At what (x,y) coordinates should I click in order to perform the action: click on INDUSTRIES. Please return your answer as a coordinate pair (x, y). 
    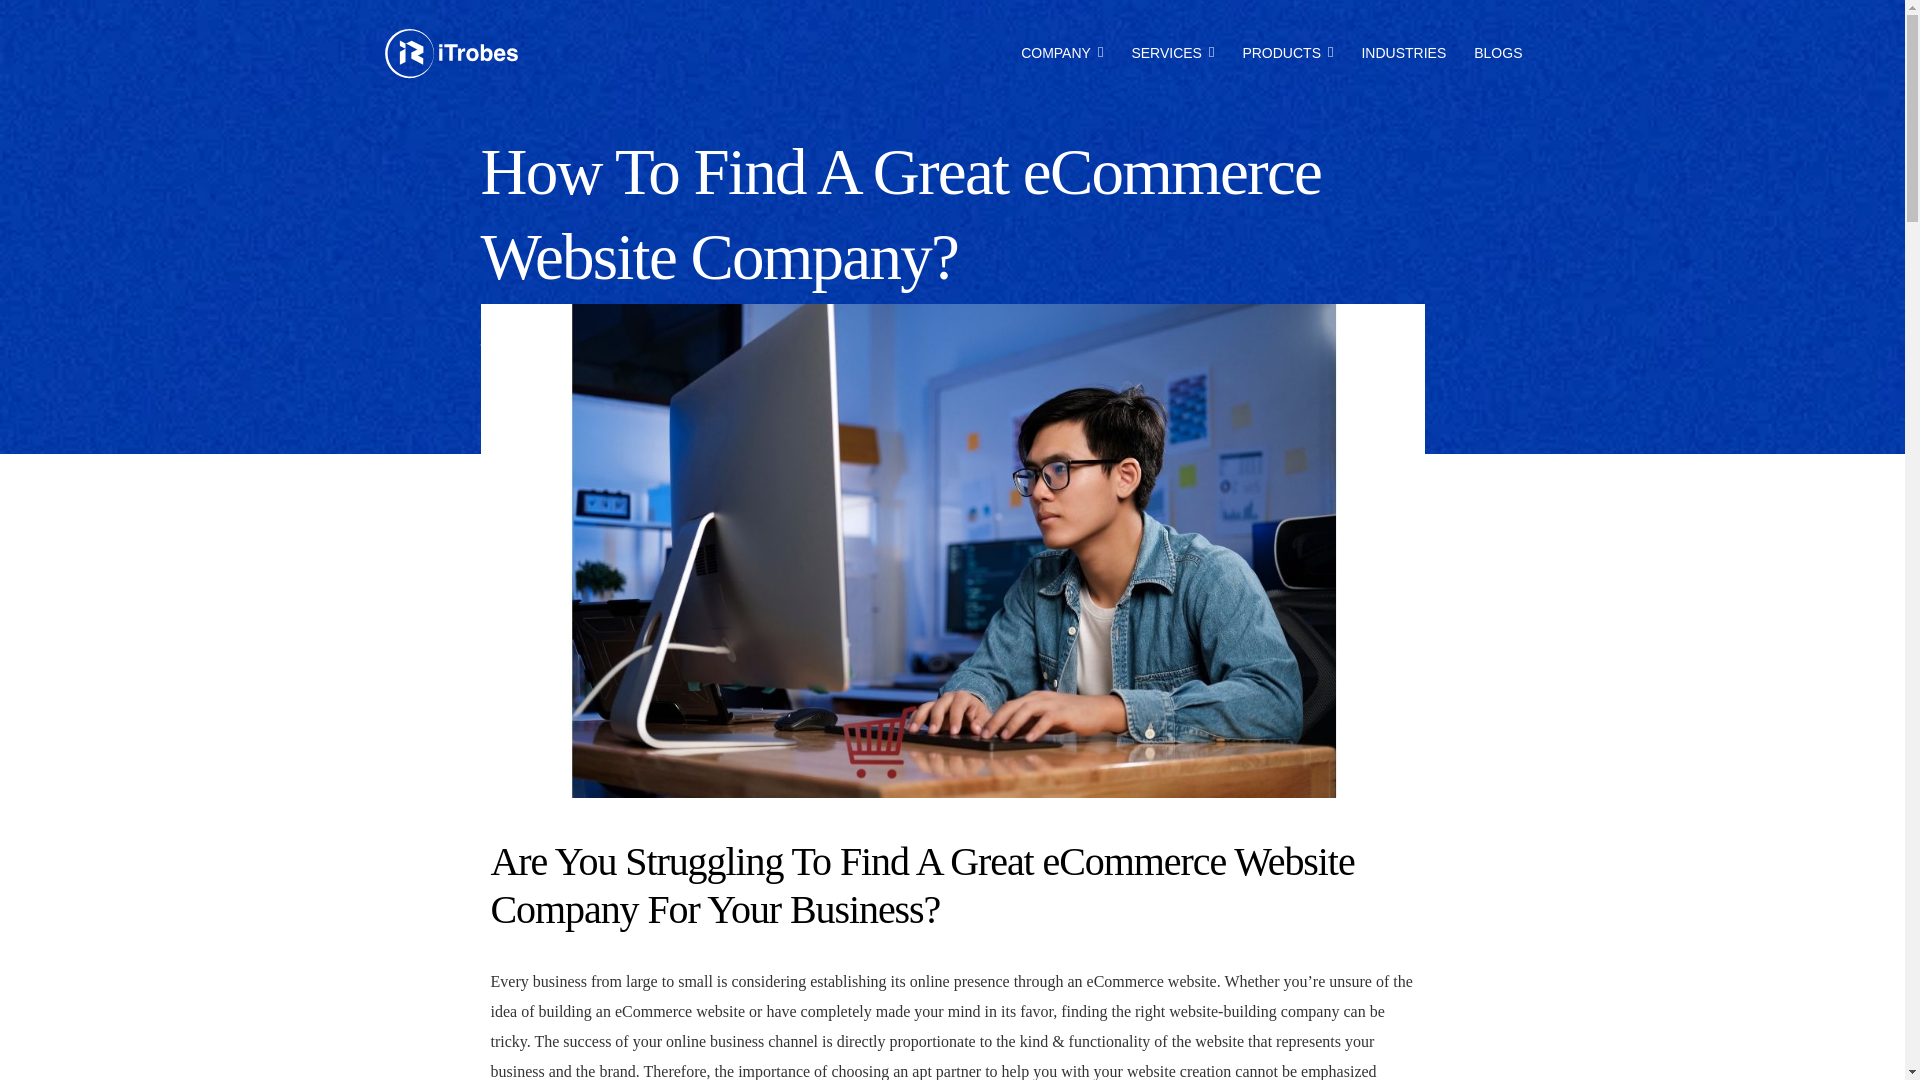
    Looking at the image, I should click on (1403, 52).